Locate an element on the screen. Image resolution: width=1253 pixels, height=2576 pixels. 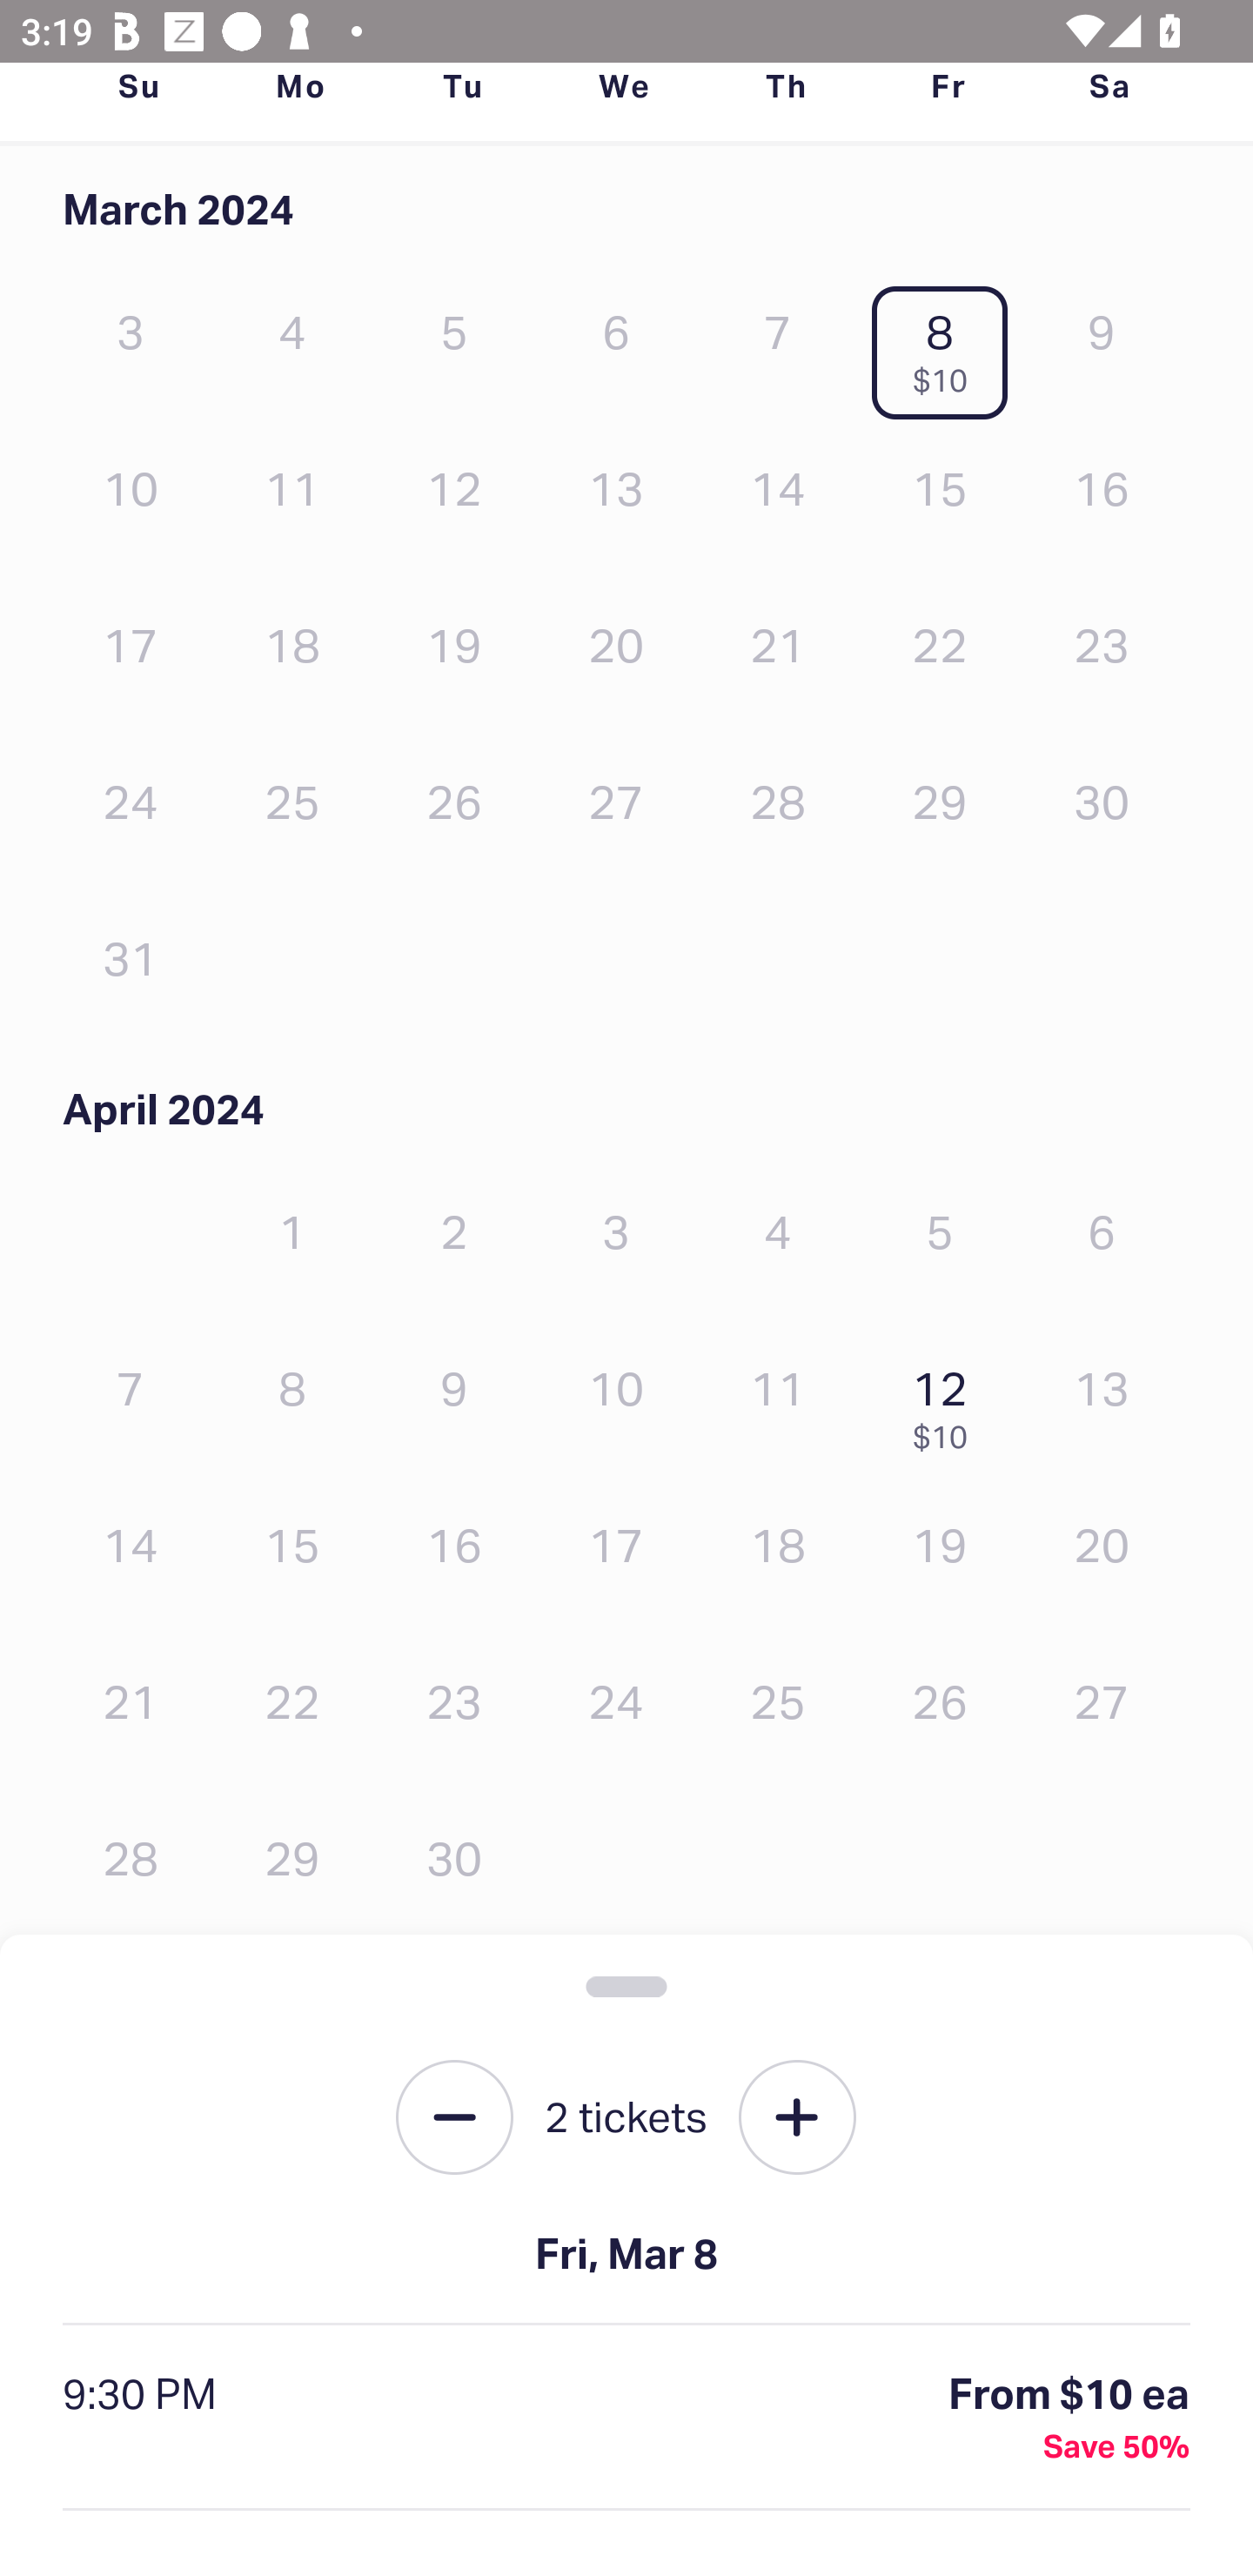
8 $10 is located at coordinates (948, 346).